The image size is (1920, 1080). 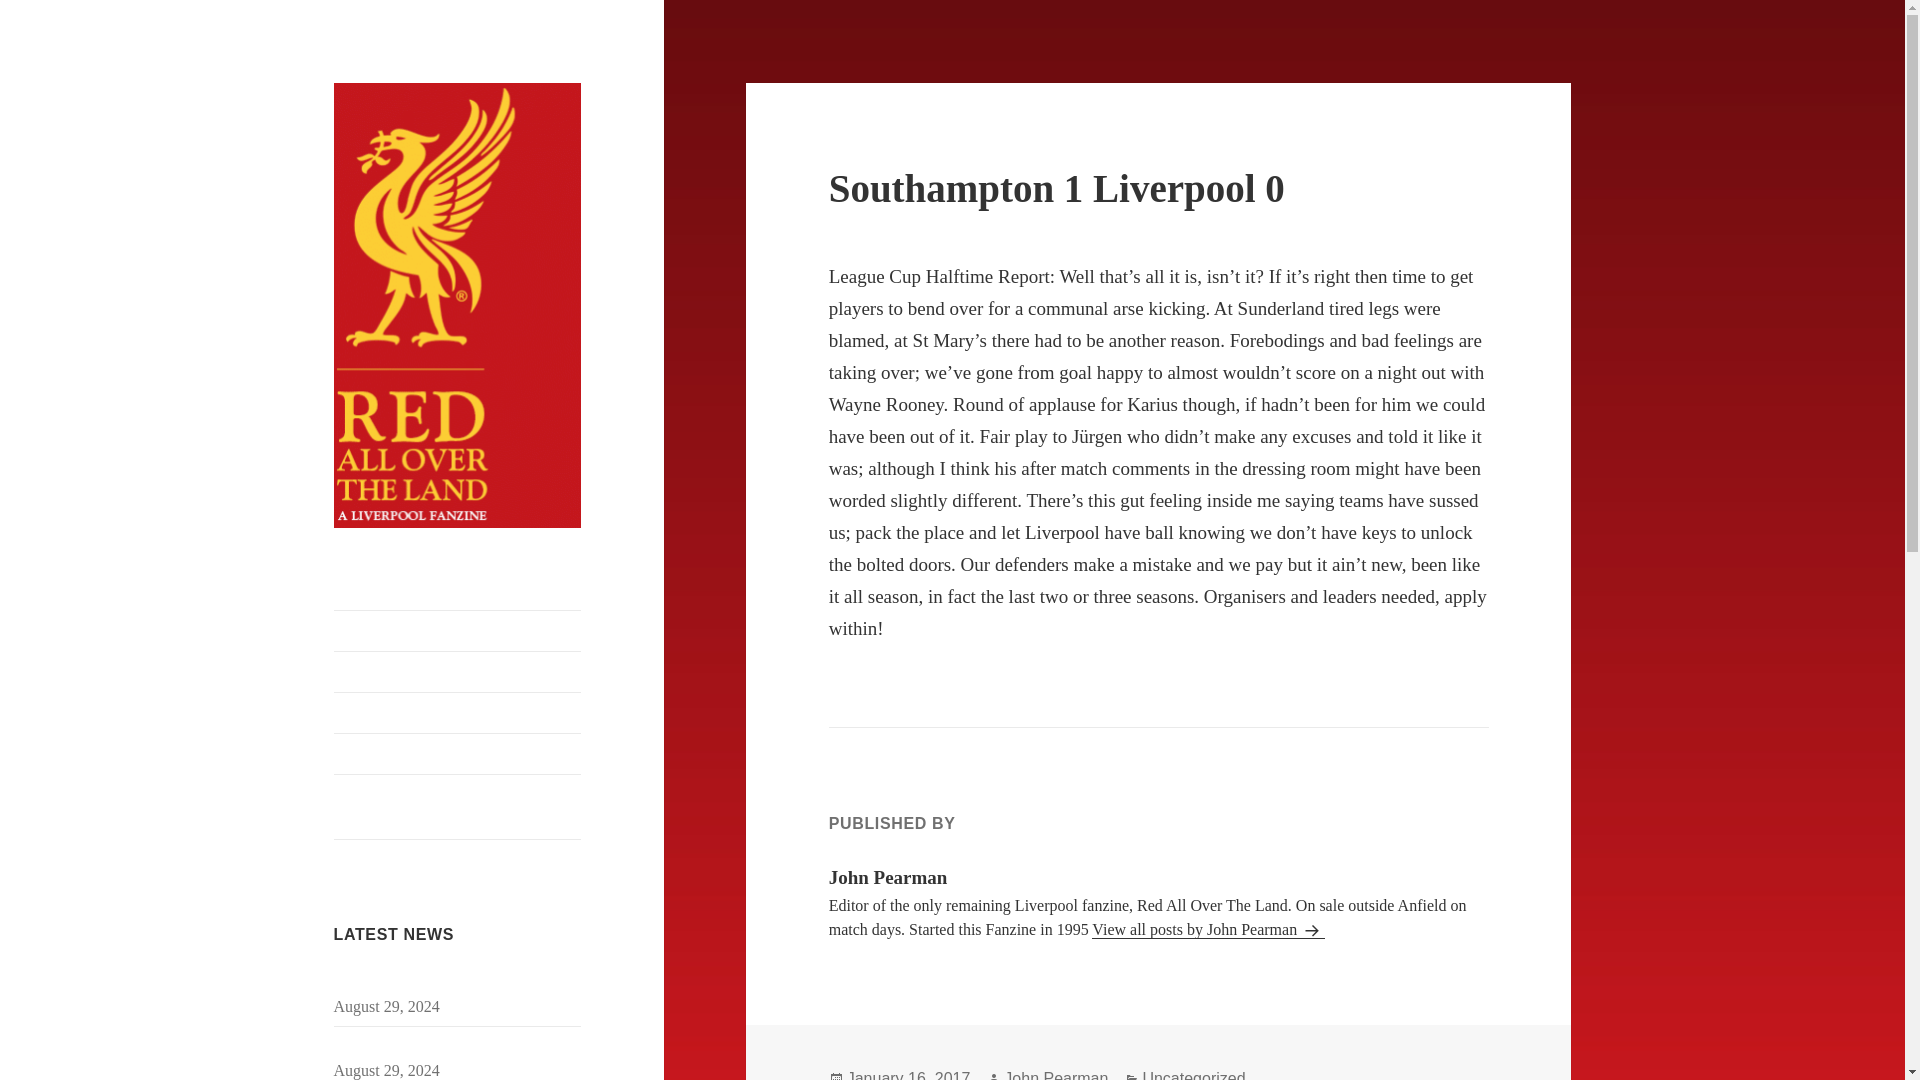 I want to click on Latest News, so click(x=458, y=713).